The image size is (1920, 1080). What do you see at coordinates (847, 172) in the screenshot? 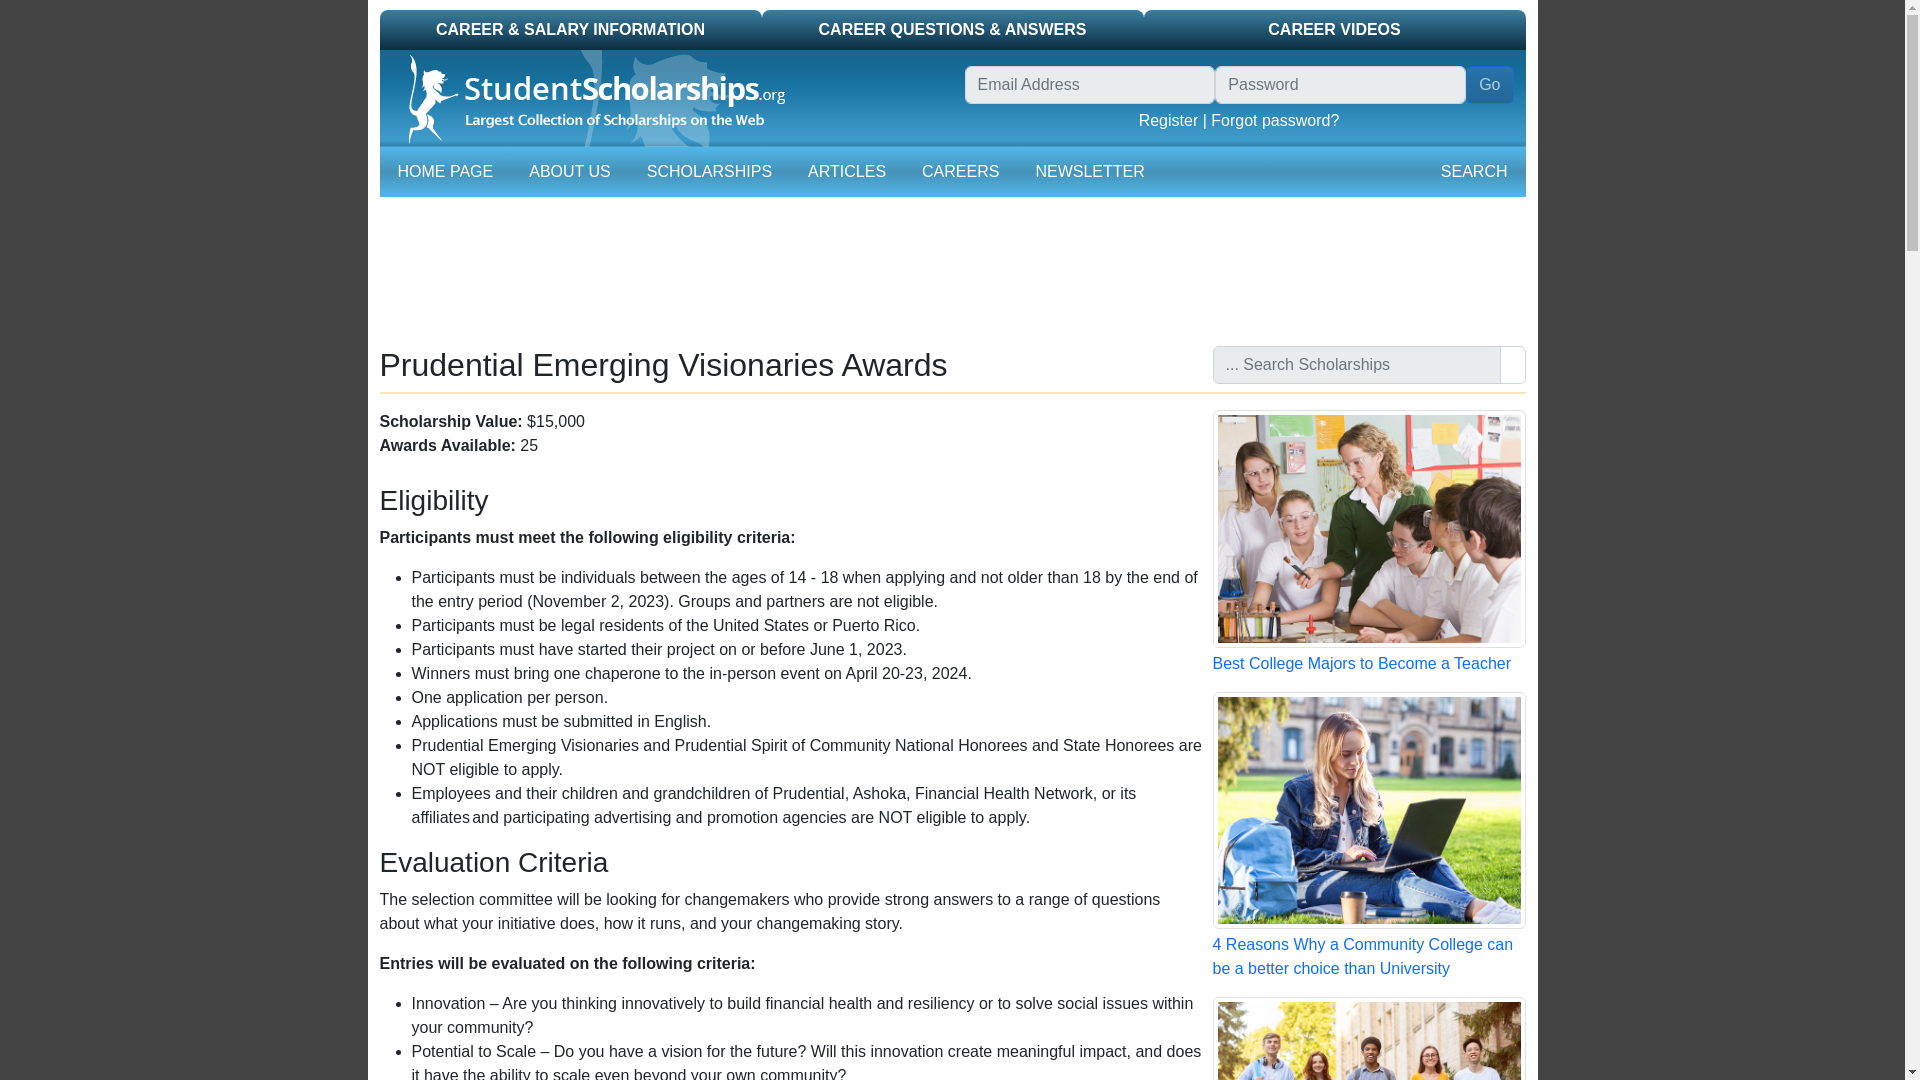
I see `ARTICLES` at bounding box center [847, 172].